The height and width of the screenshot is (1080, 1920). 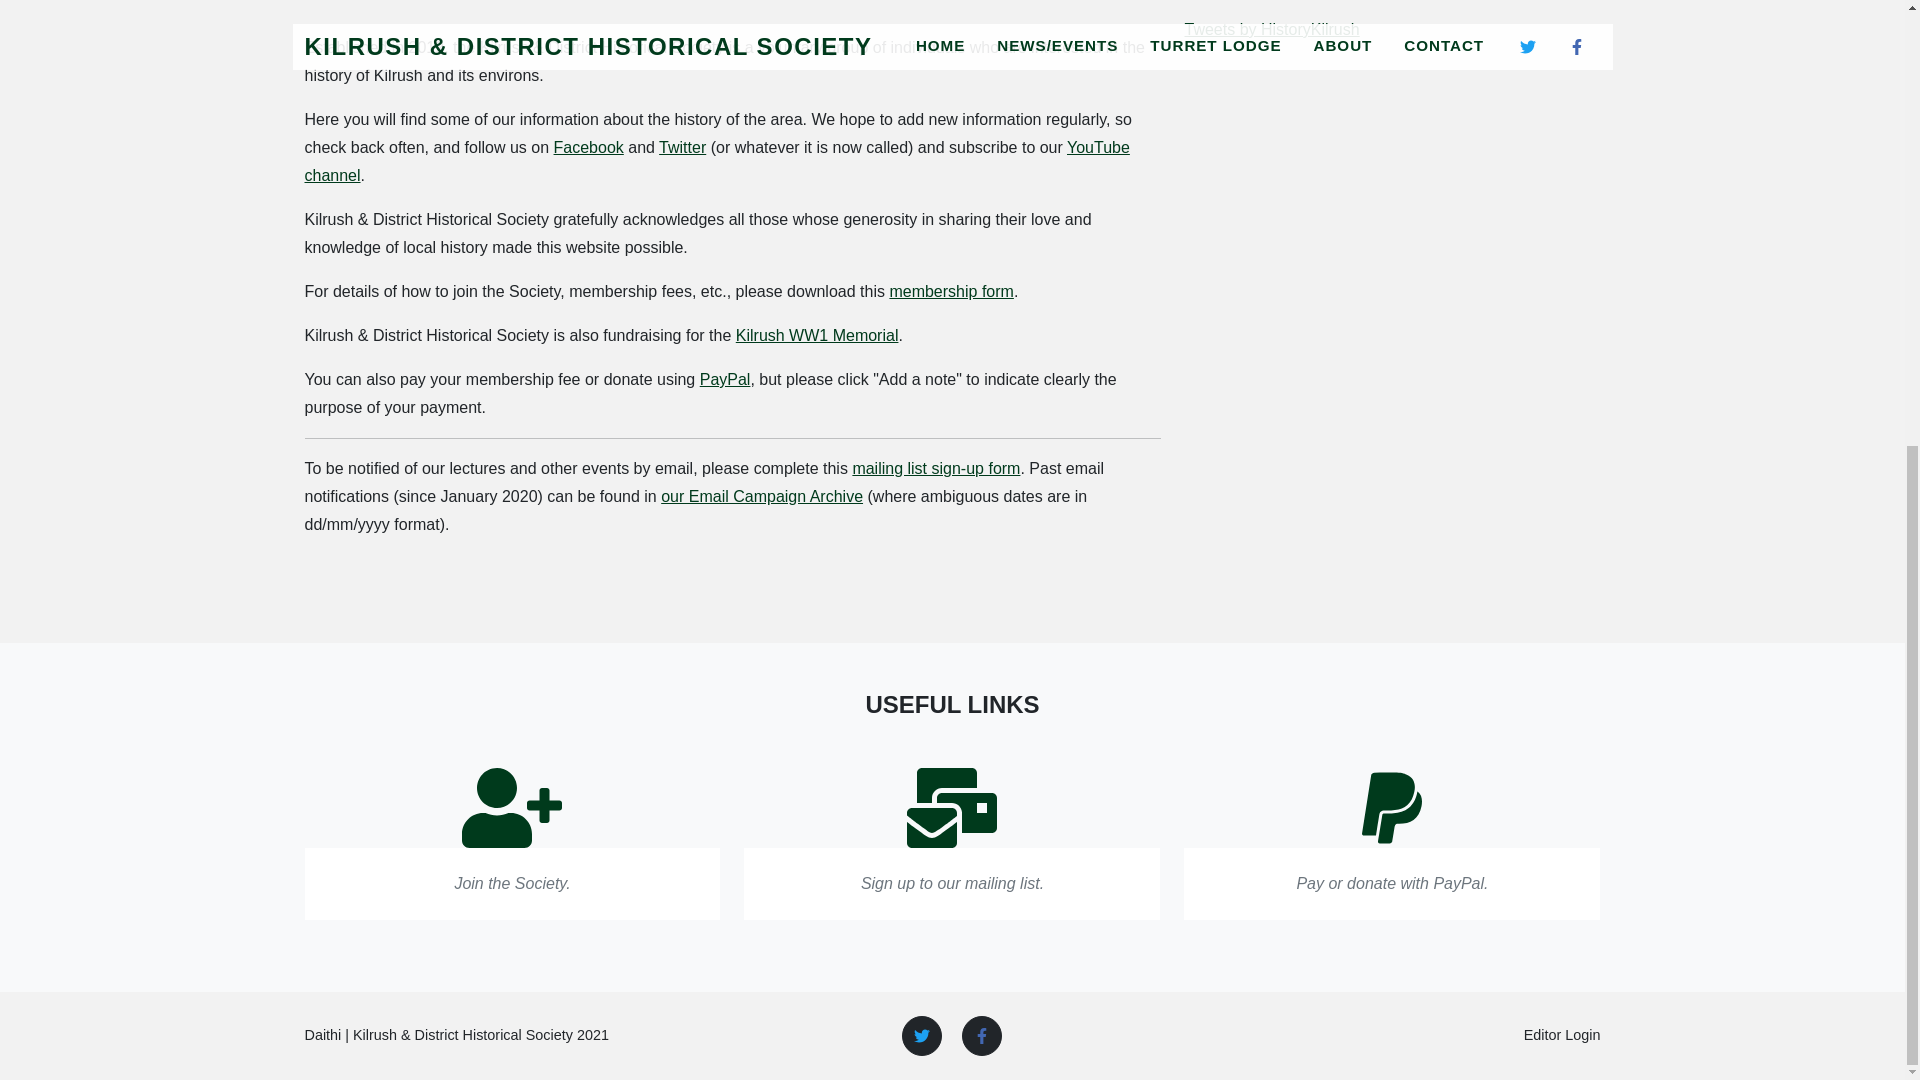 I want to click on Editor Login, so click(x=1562, y=1035).